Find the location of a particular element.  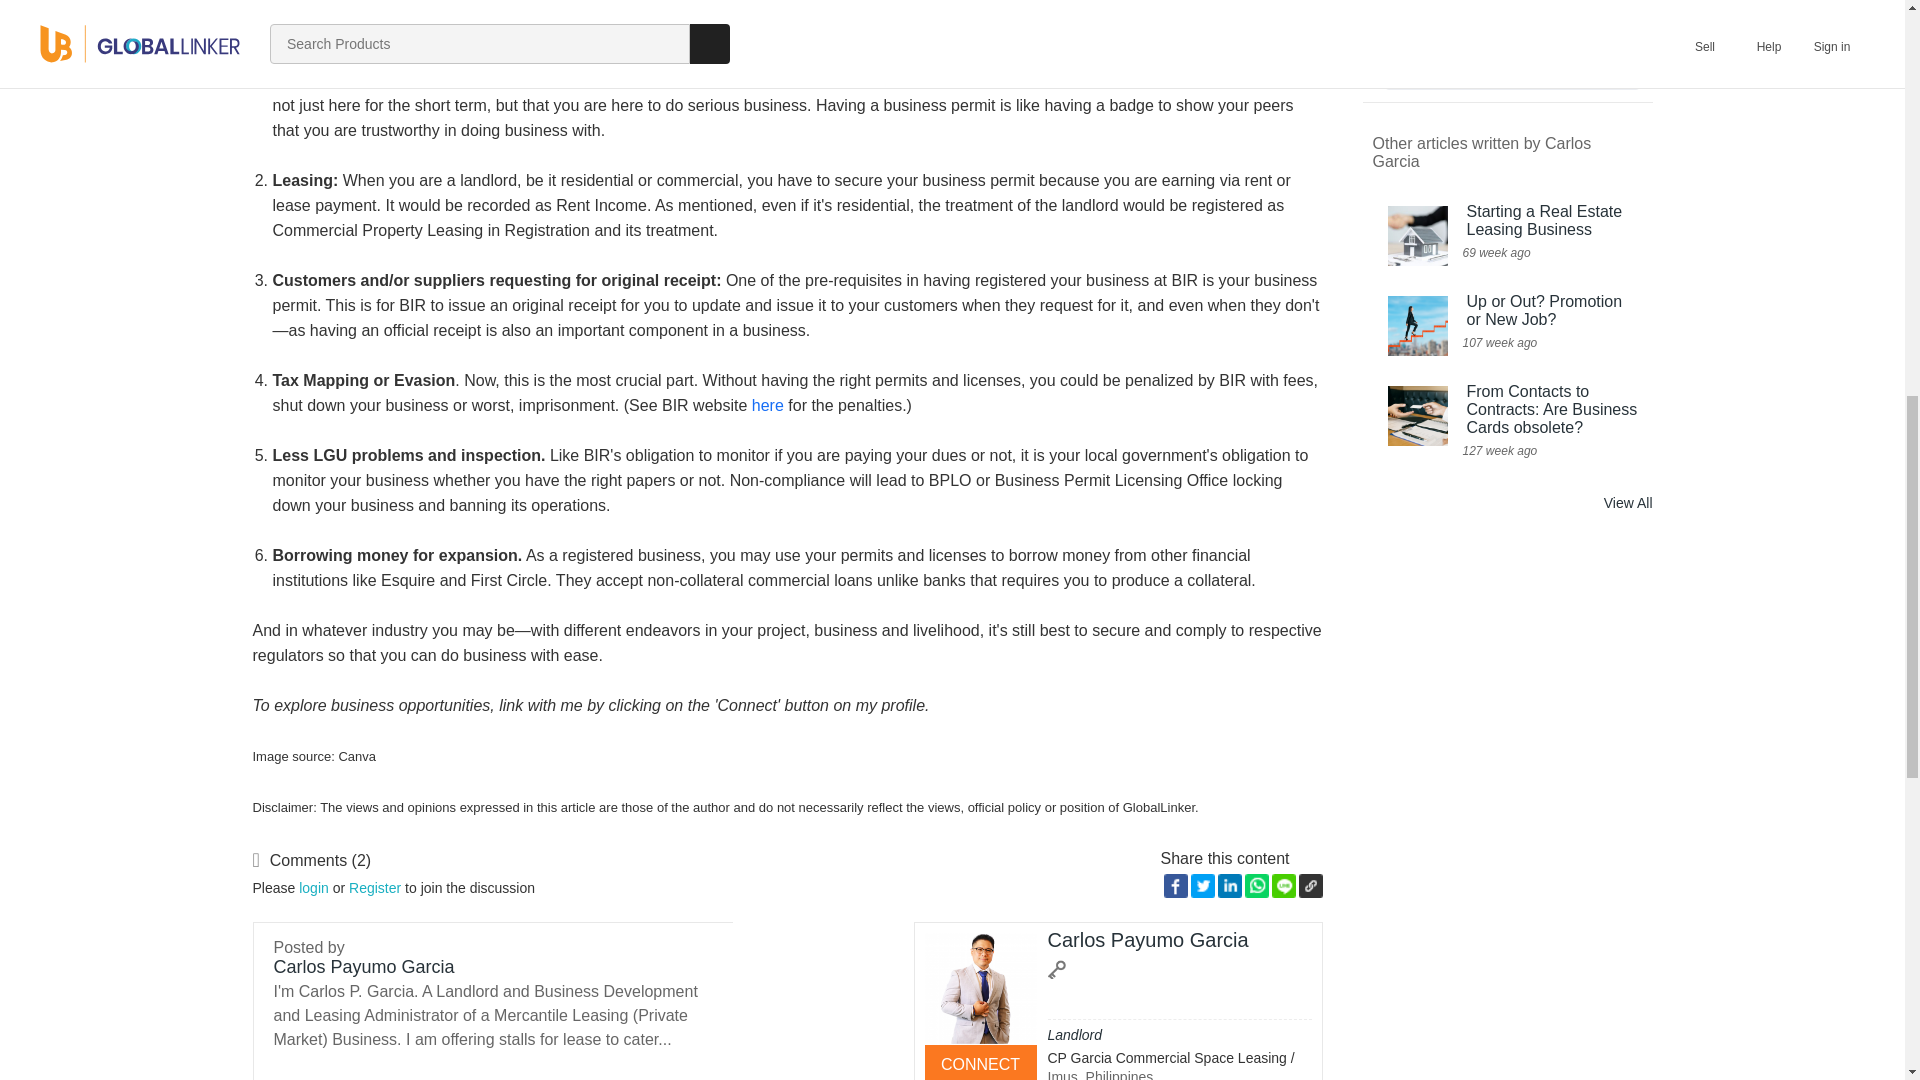

Carlos Garcia is located at coordinates (980, 989).